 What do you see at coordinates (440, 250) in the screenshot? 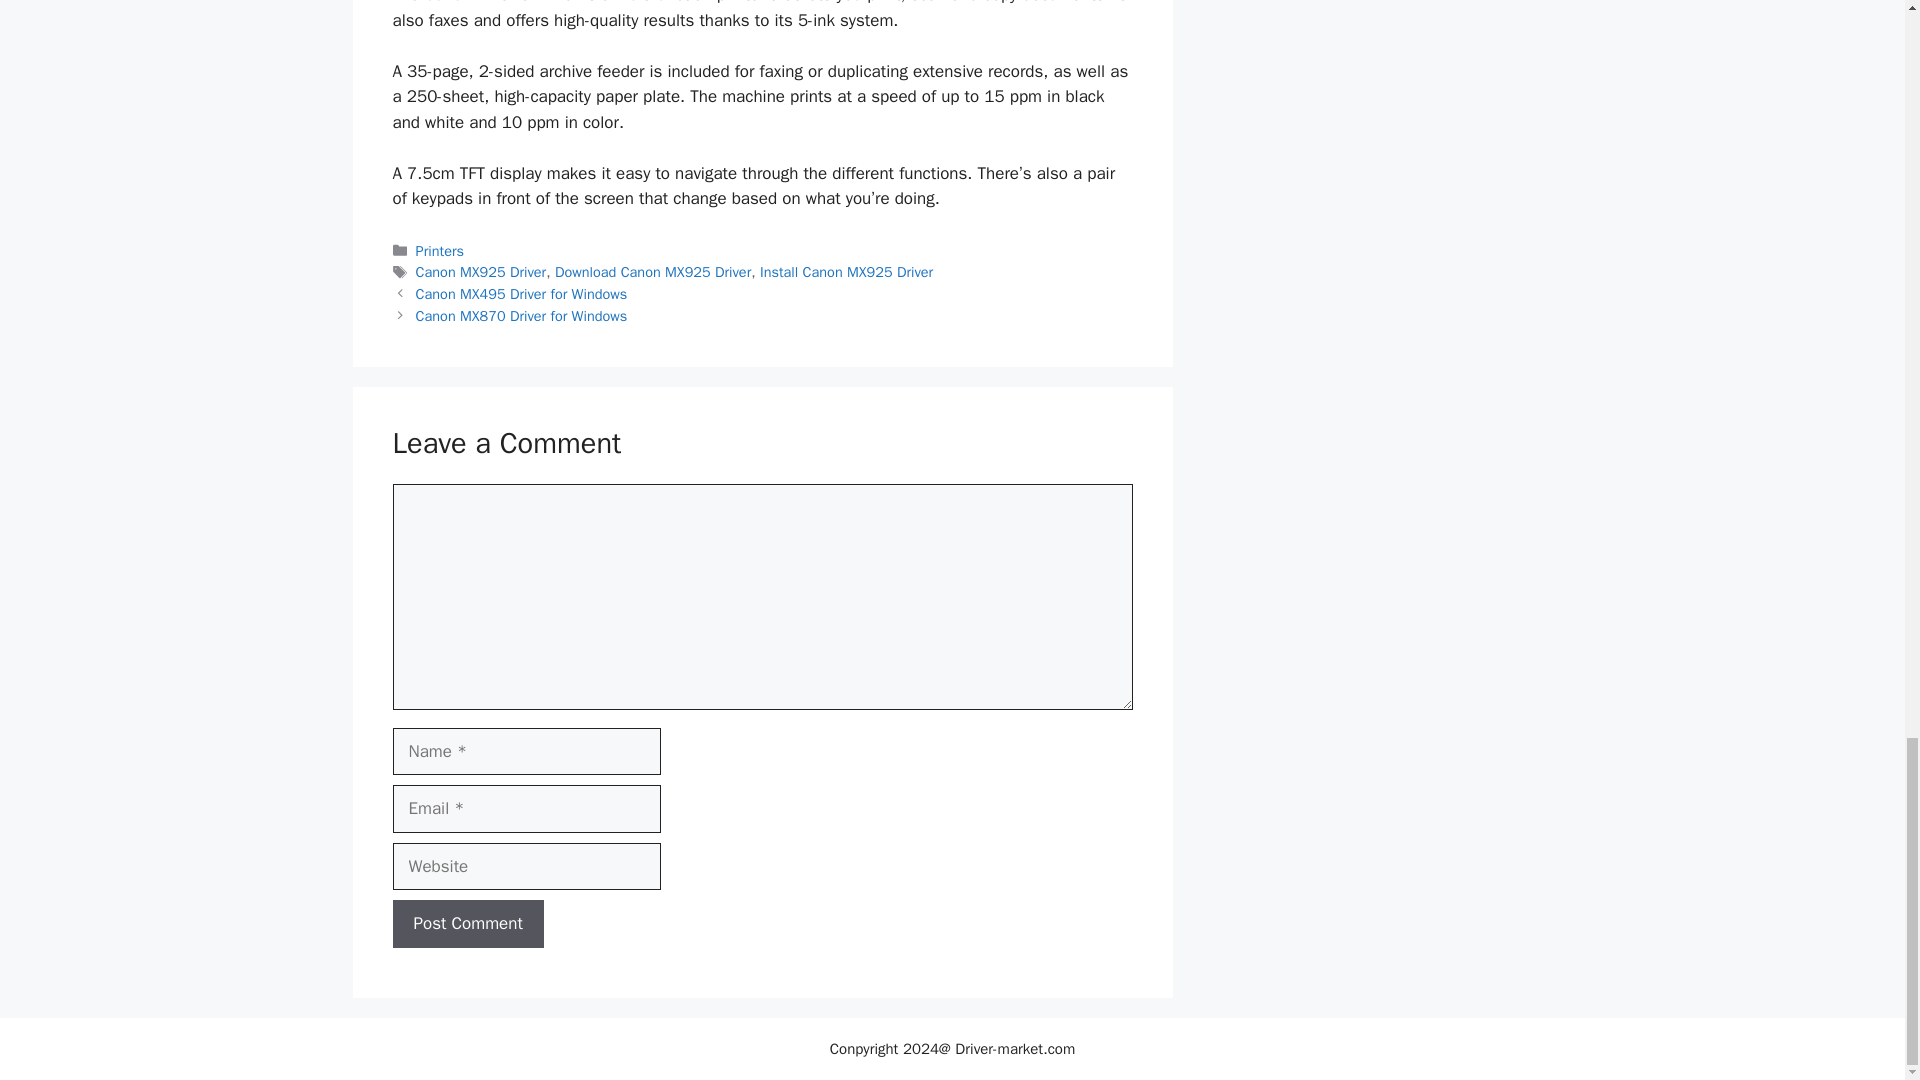
I see `Printers` at bounding box center [440, 250].